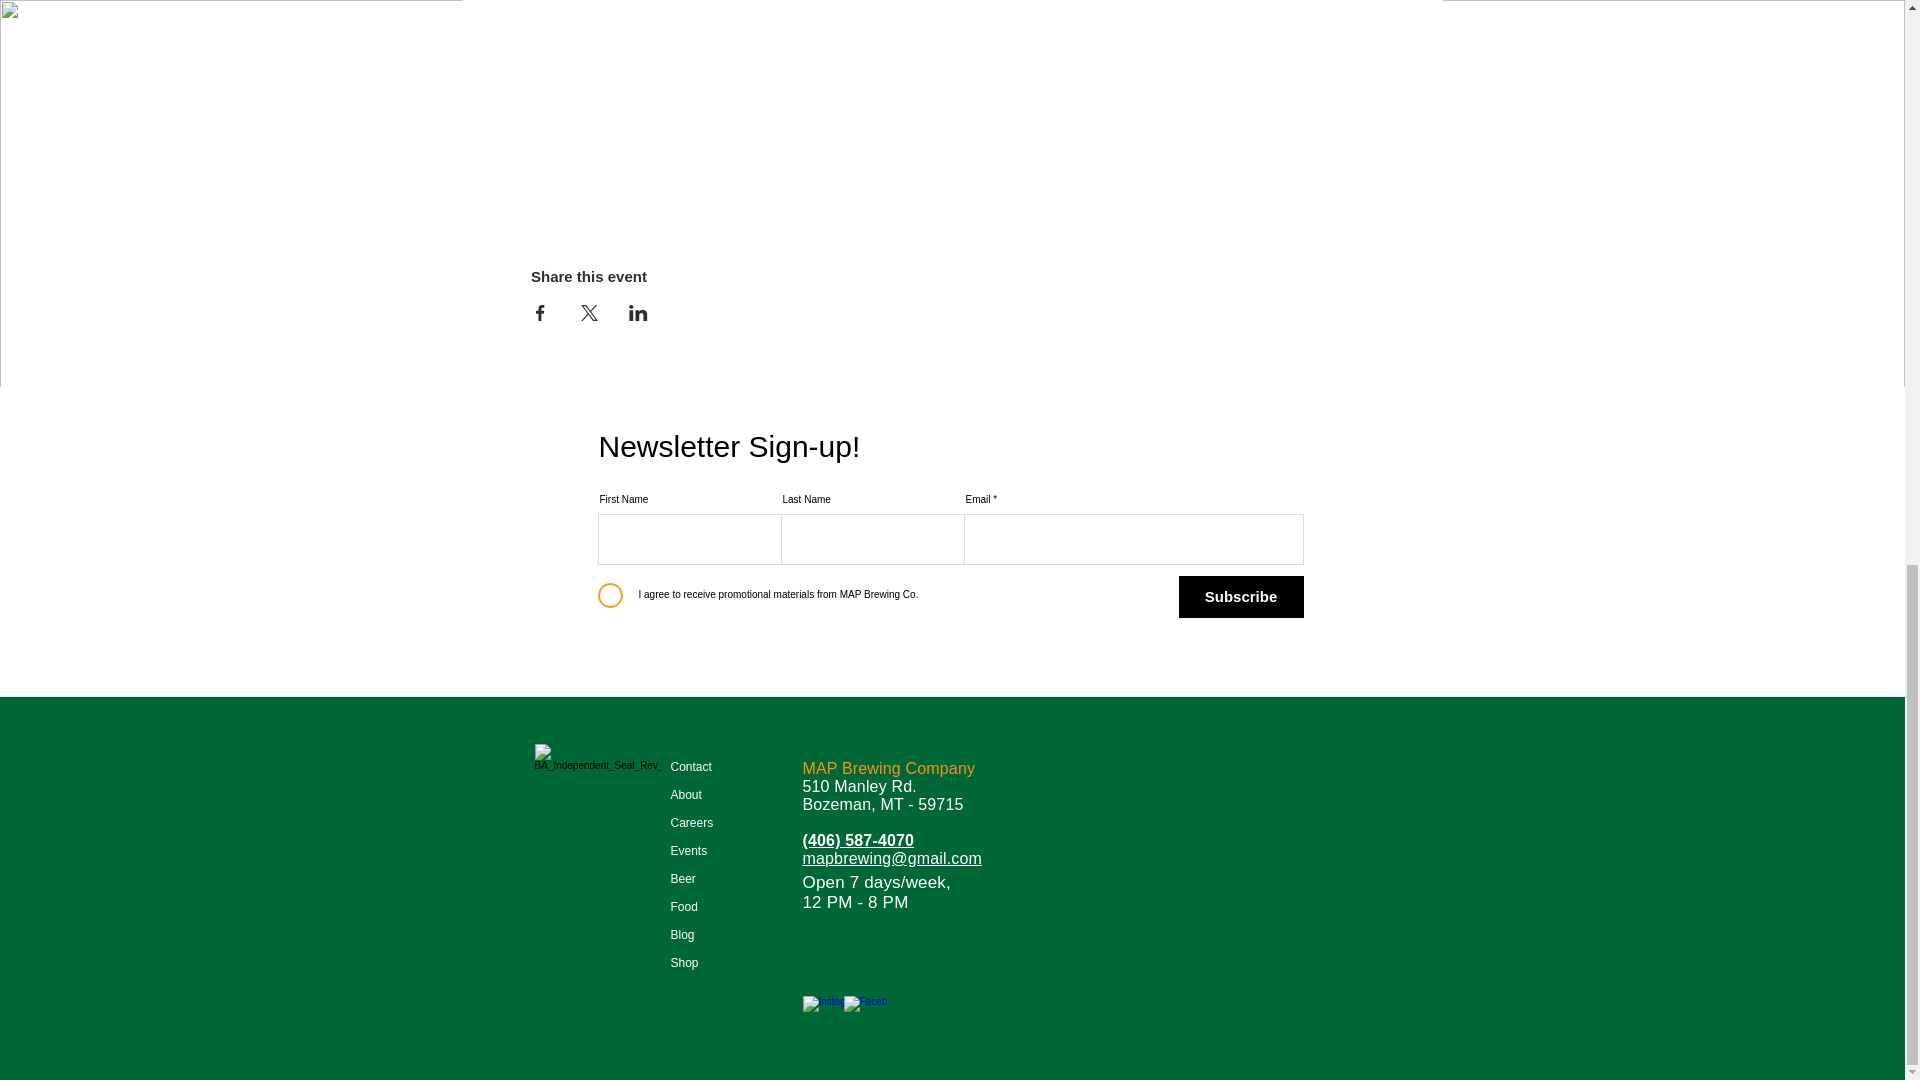 Image resolution: width=1920 pixels, height=1080 pixels. I want to click on Contact, so click(709, 766).